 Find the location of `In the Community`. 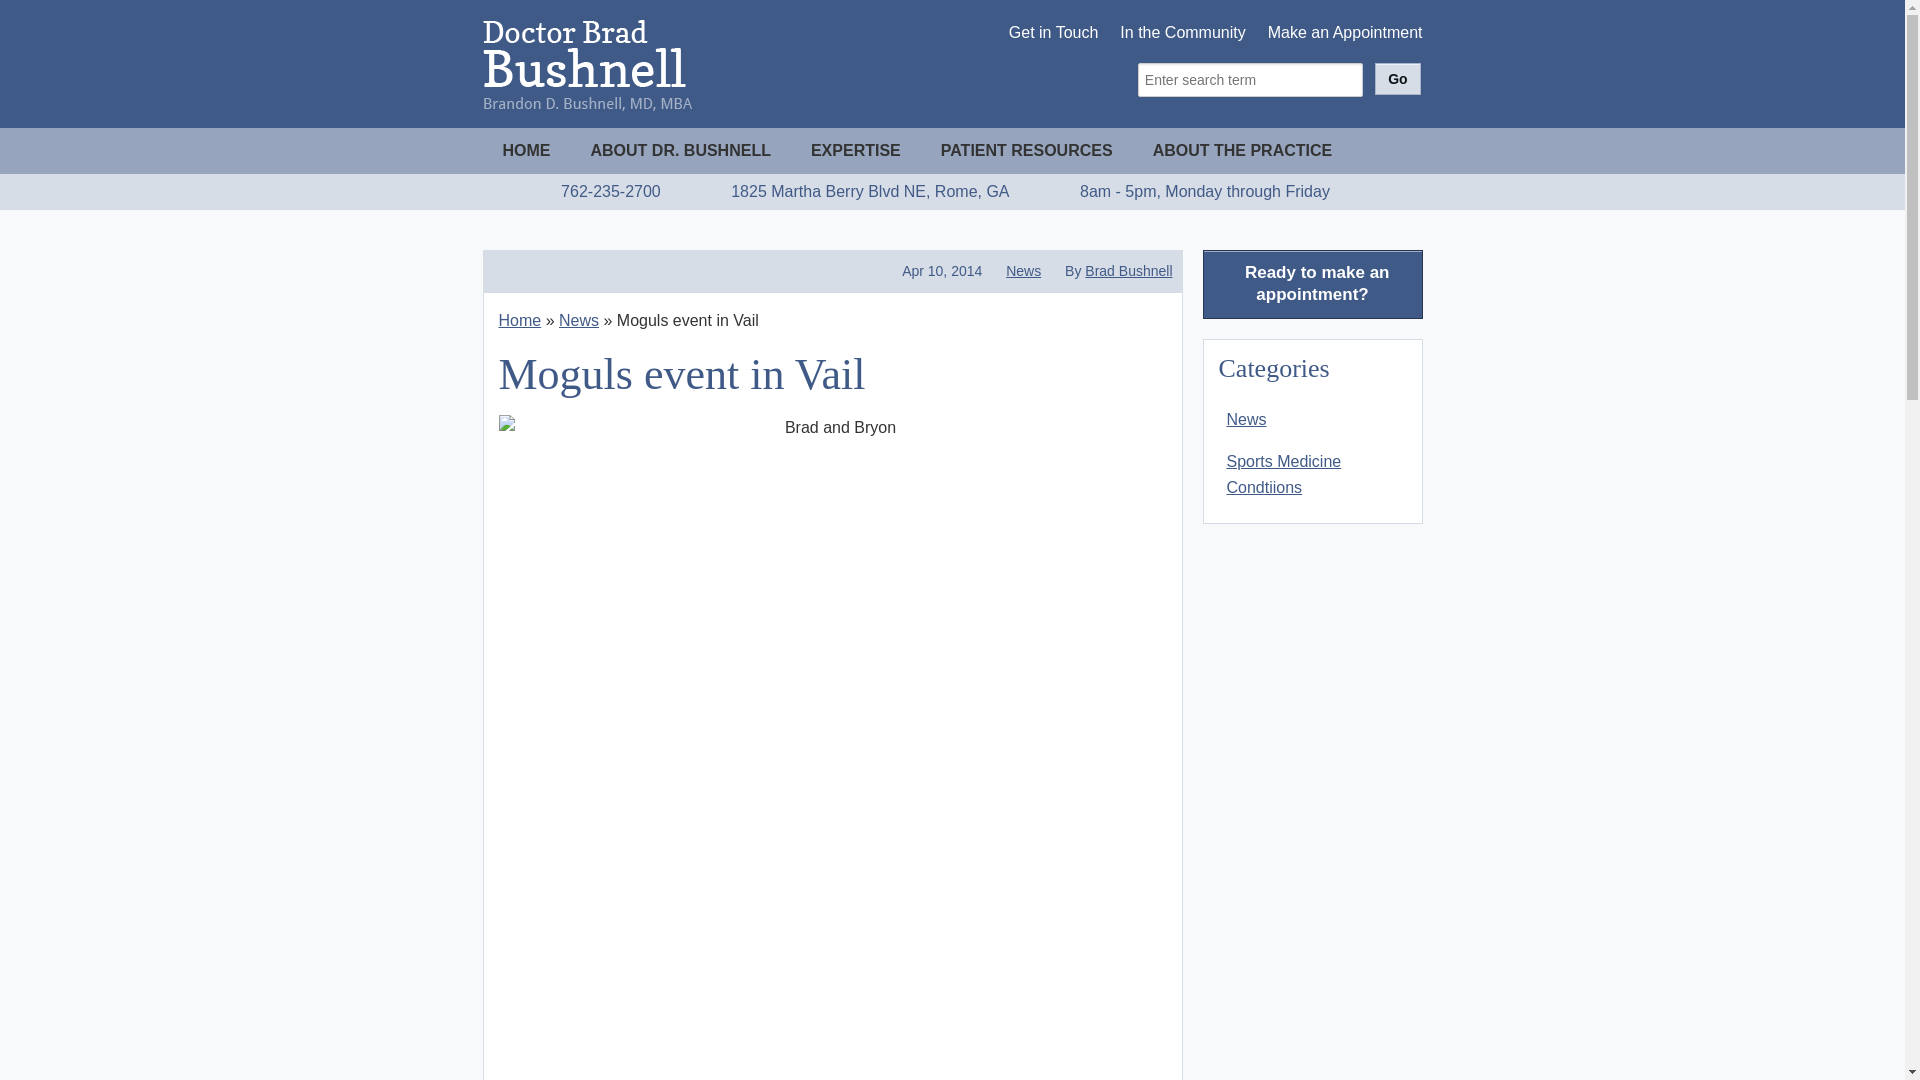

In the Community is located at coordinates (1182, 33).